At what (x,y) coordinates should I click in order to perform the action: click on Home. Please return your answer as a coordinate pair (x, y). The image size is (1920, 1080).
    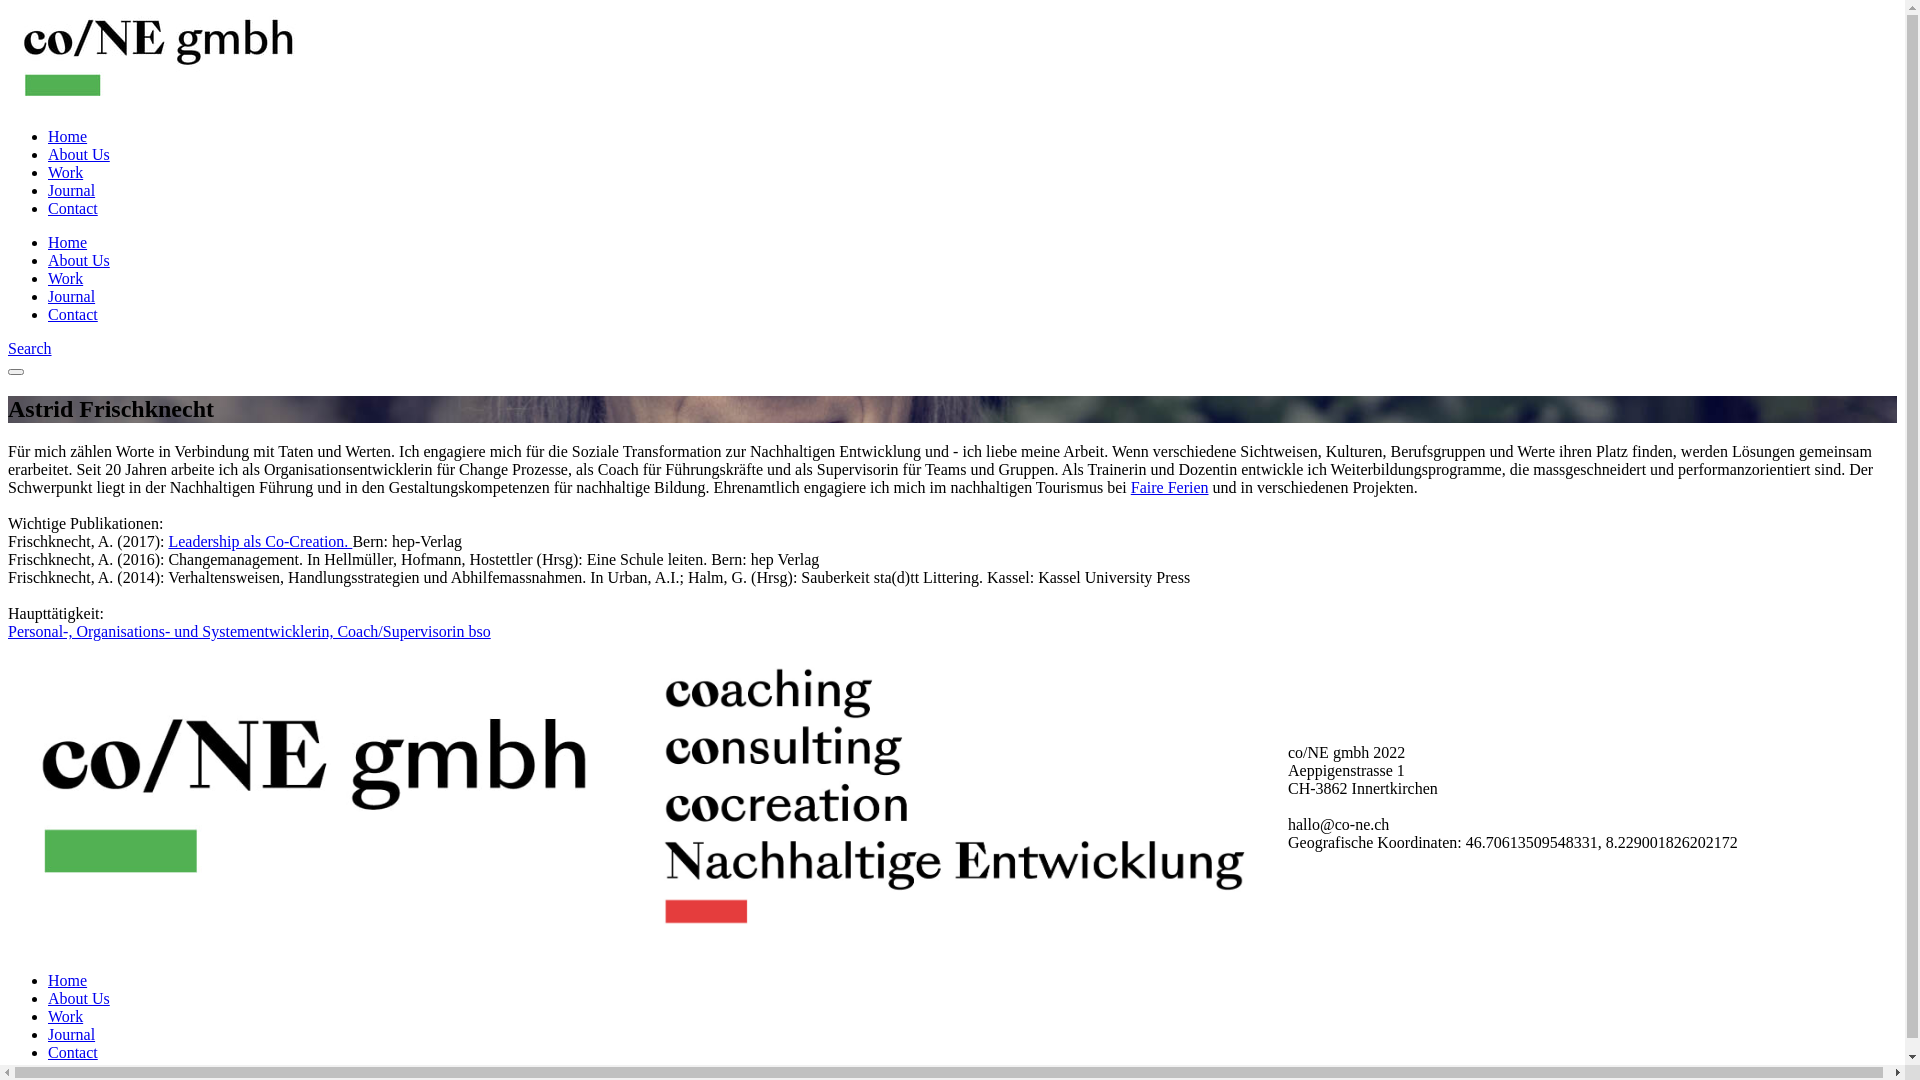
    Looking at the image, I should click on (68, 980).